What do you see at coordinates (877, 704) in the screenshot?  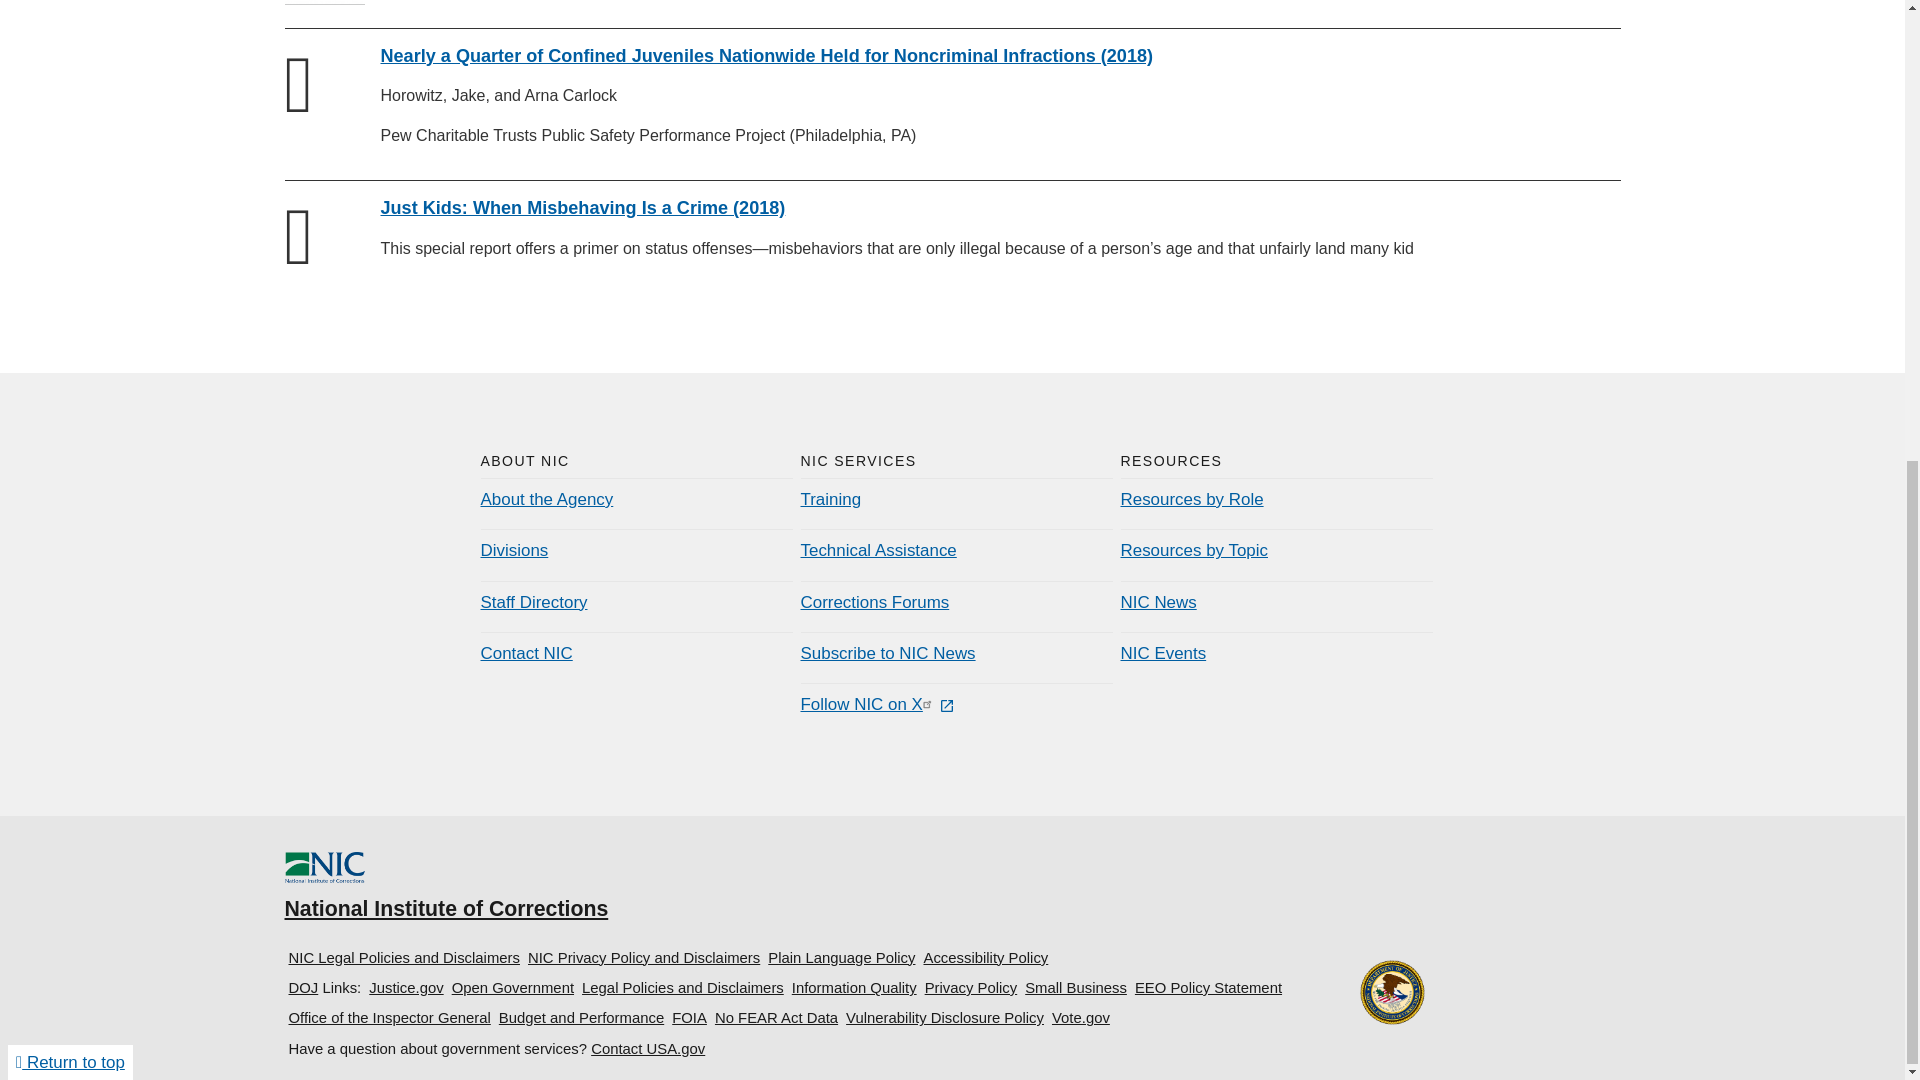 I see `Follow NIC on X` at bounding box center [877, 704].